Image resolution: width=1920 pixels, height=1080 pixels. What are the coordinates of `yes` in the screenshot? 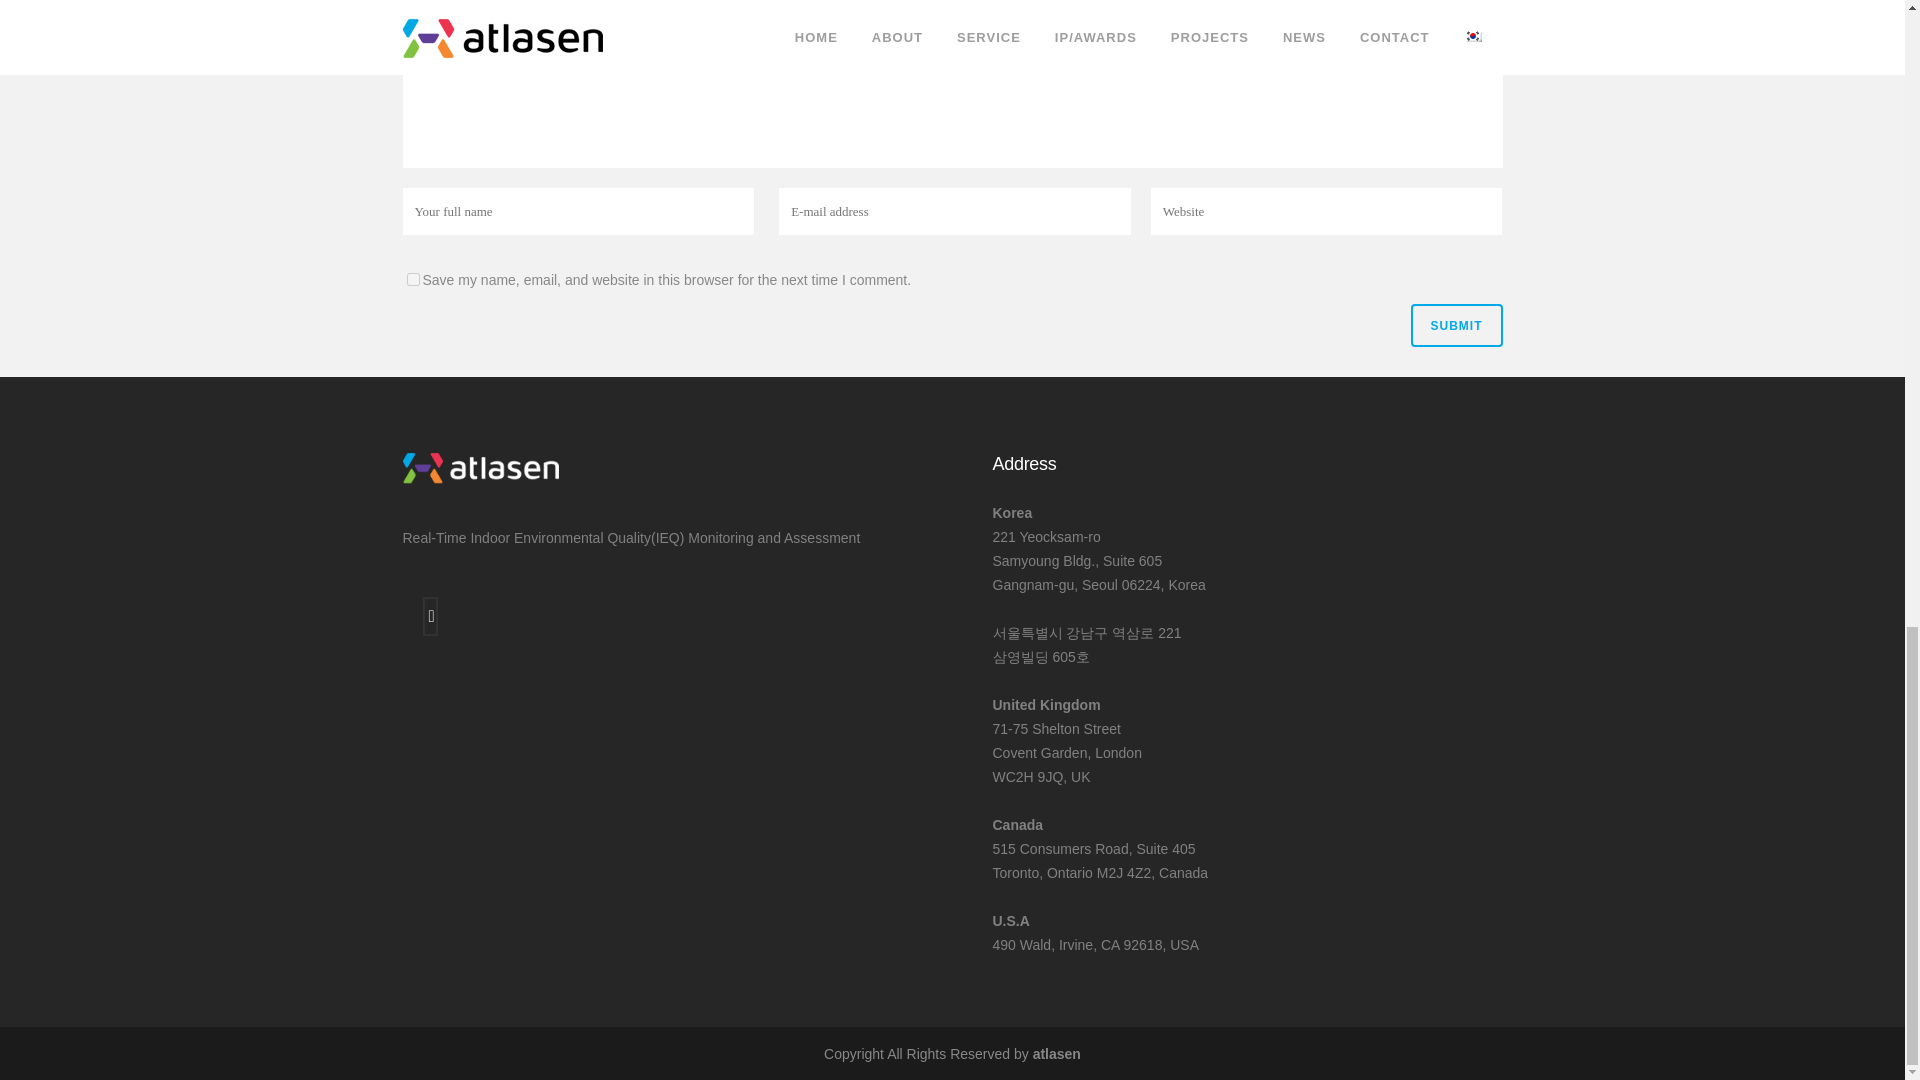 It's located at (412, 280).